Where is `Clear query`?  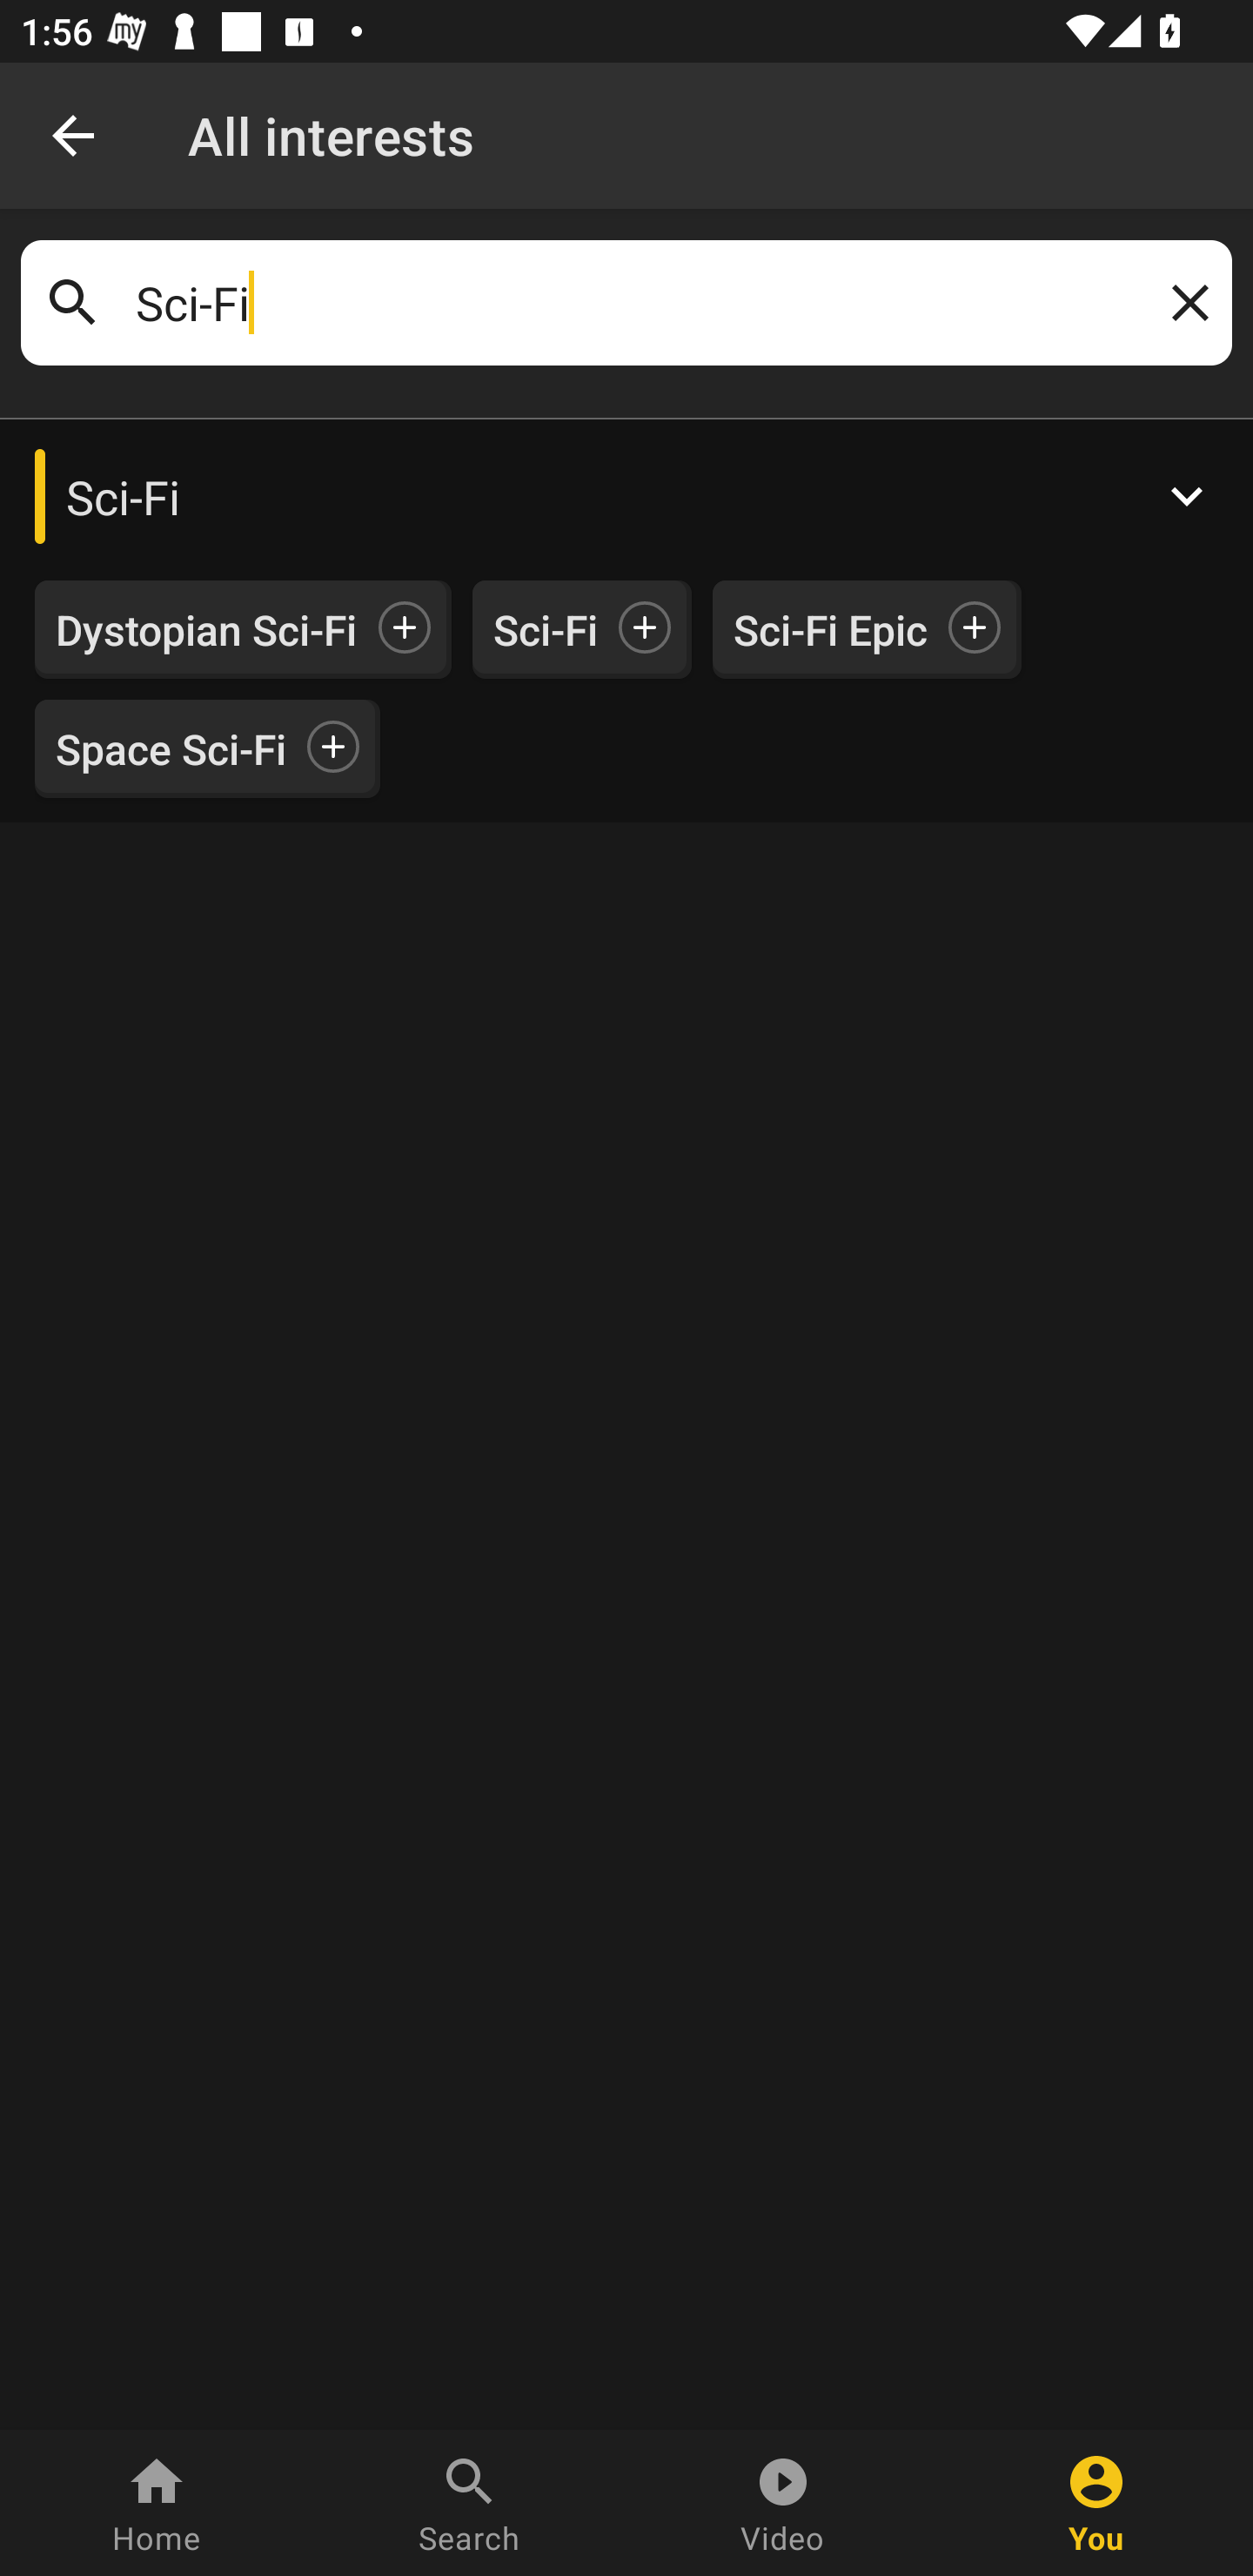
Clear query is located at coordinates (1184, 303).